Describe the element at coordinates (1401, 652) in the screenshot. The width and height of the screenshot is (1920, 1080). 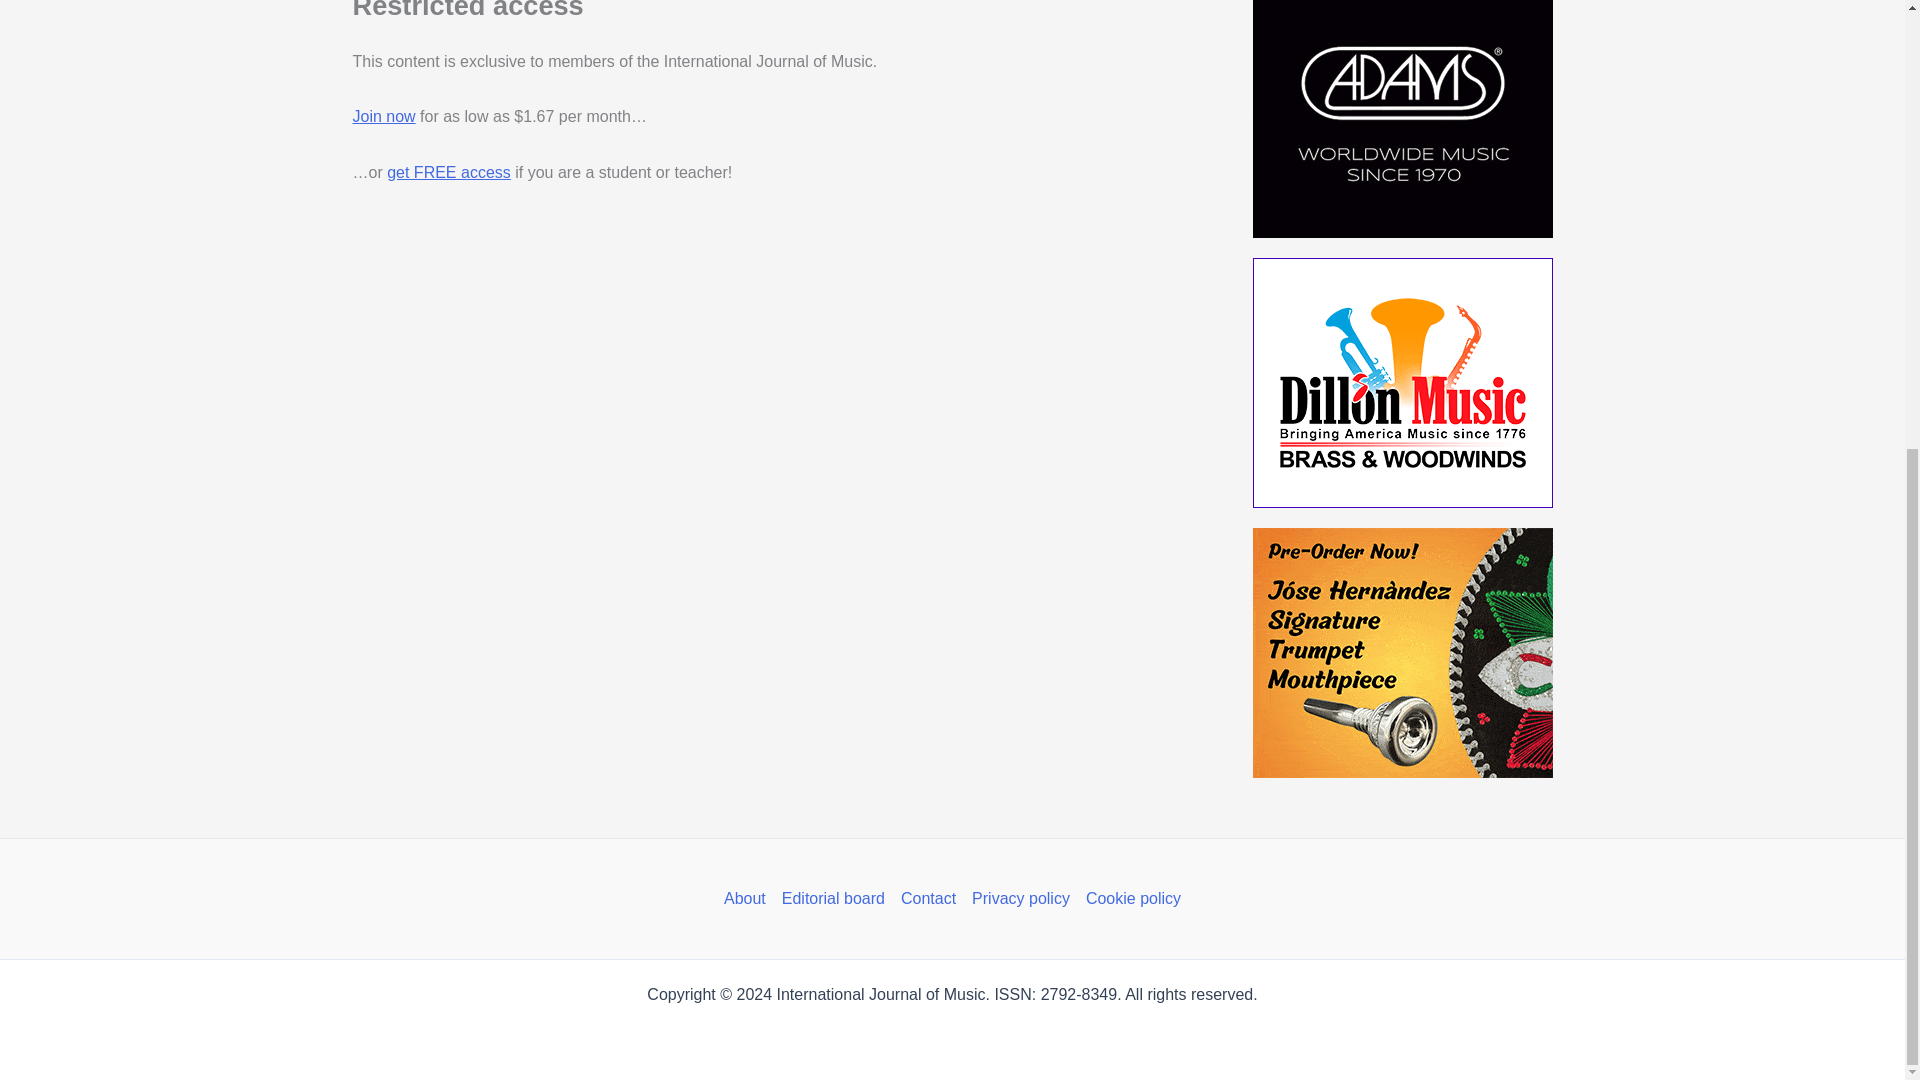
I see `Legends-Brass-Jose-Hernandez` at that location.